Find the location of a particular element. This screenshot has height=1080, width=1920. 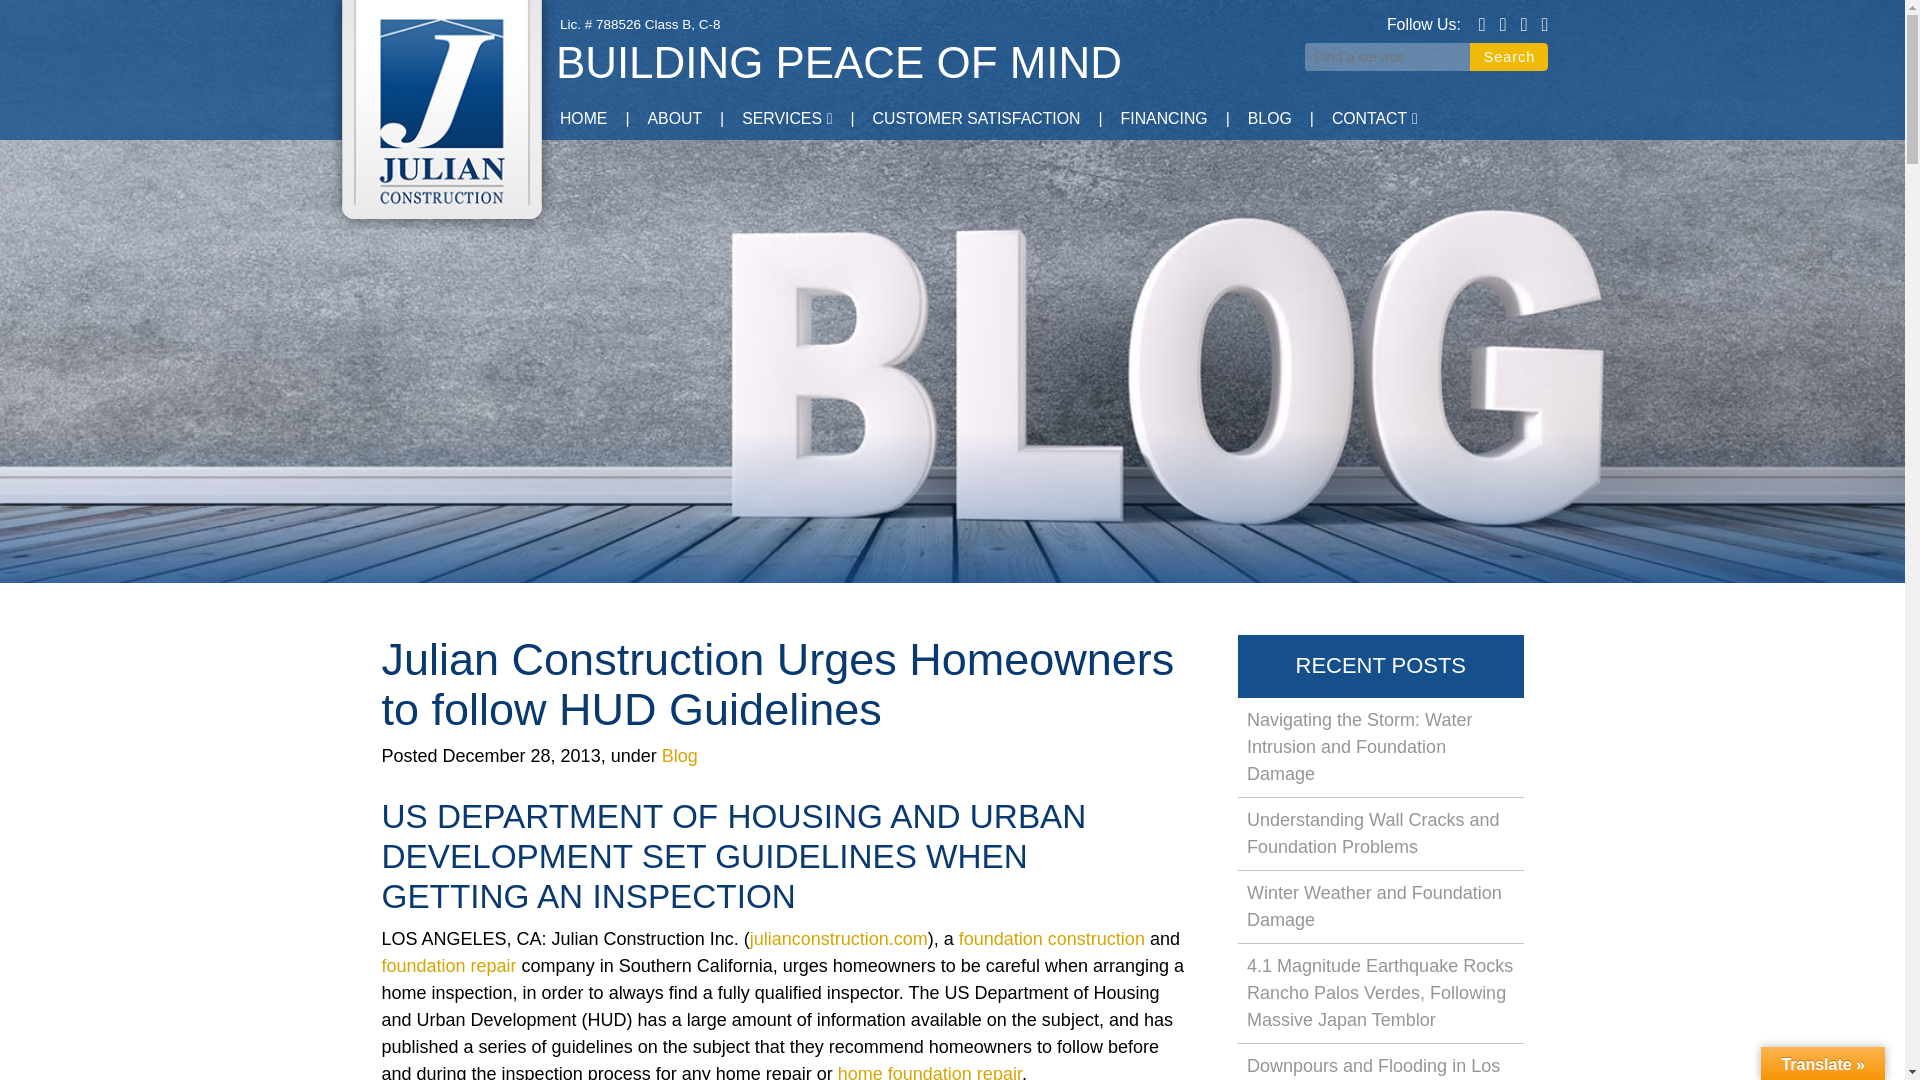

FINANCING is located at coordinates (1164, 120).